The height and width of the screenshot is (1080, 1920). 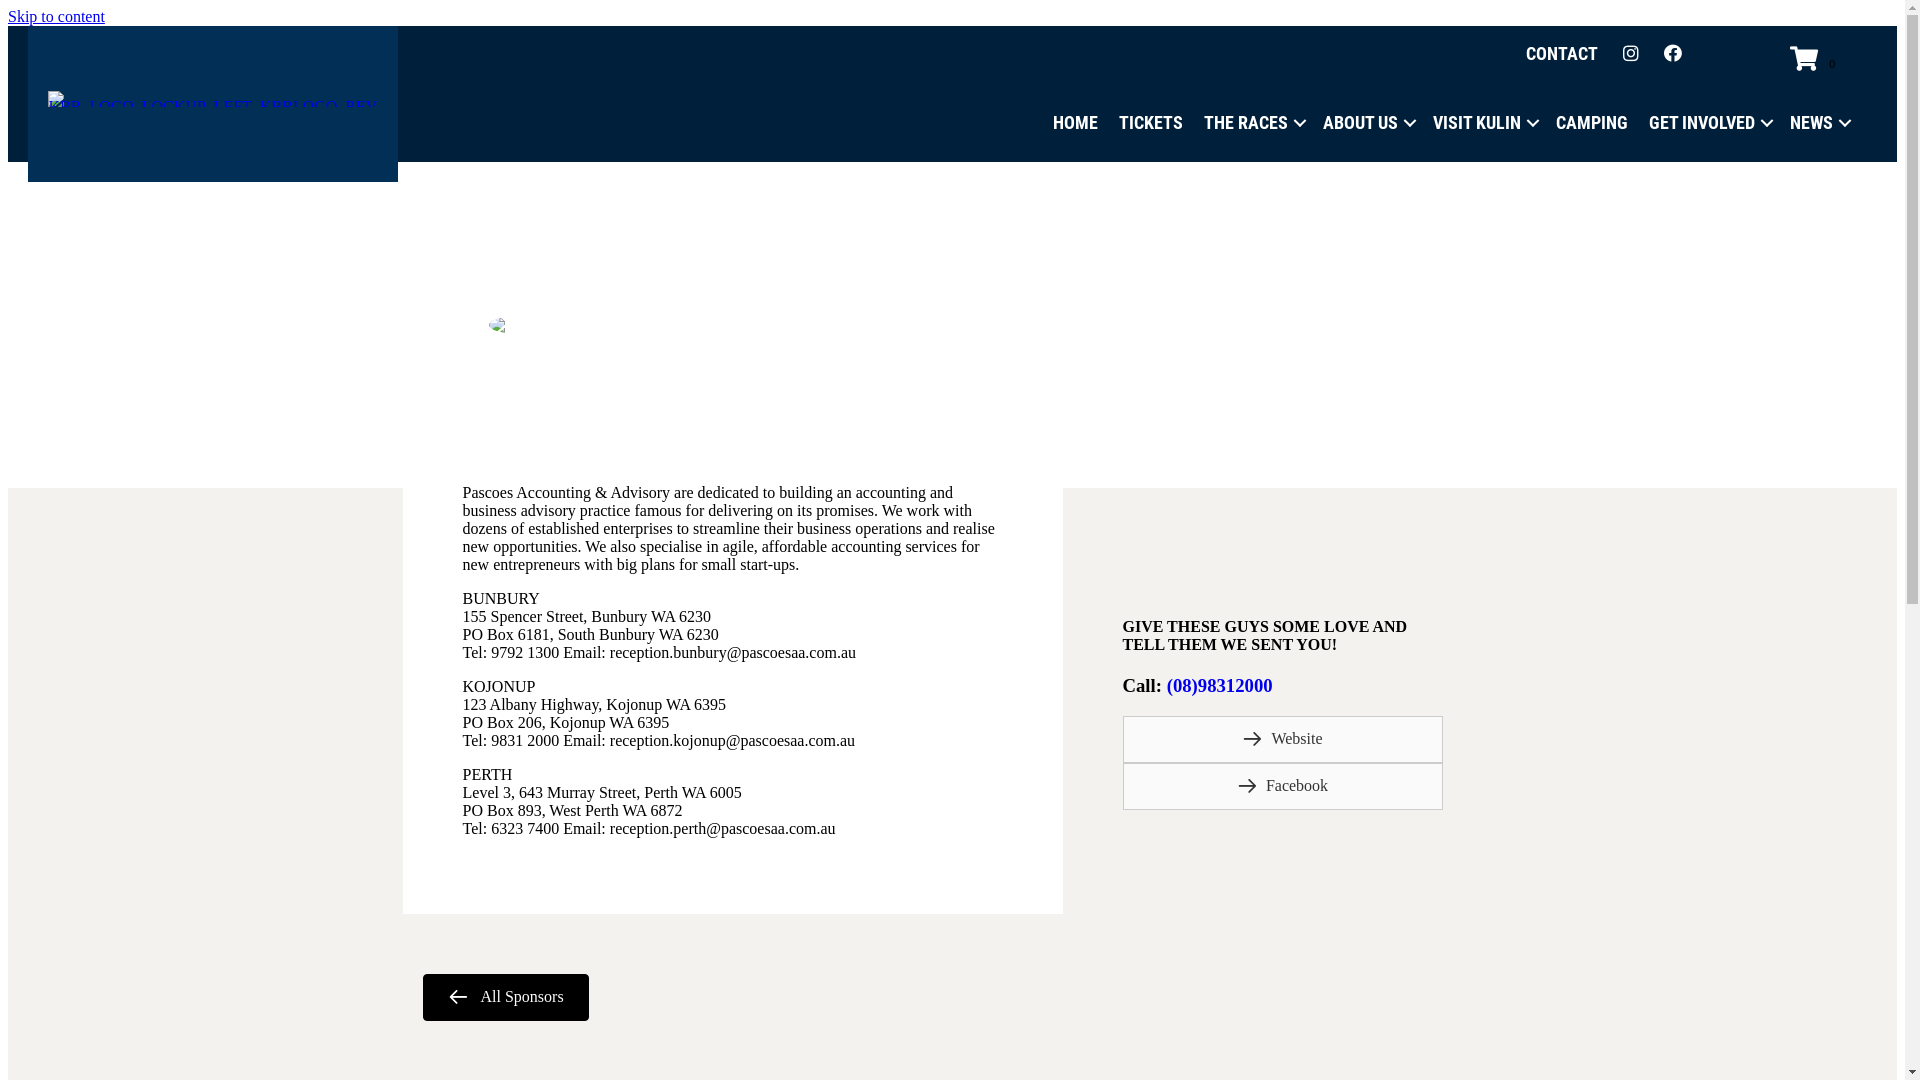 I want to click on NEWS, so click(x=1818, y=123).